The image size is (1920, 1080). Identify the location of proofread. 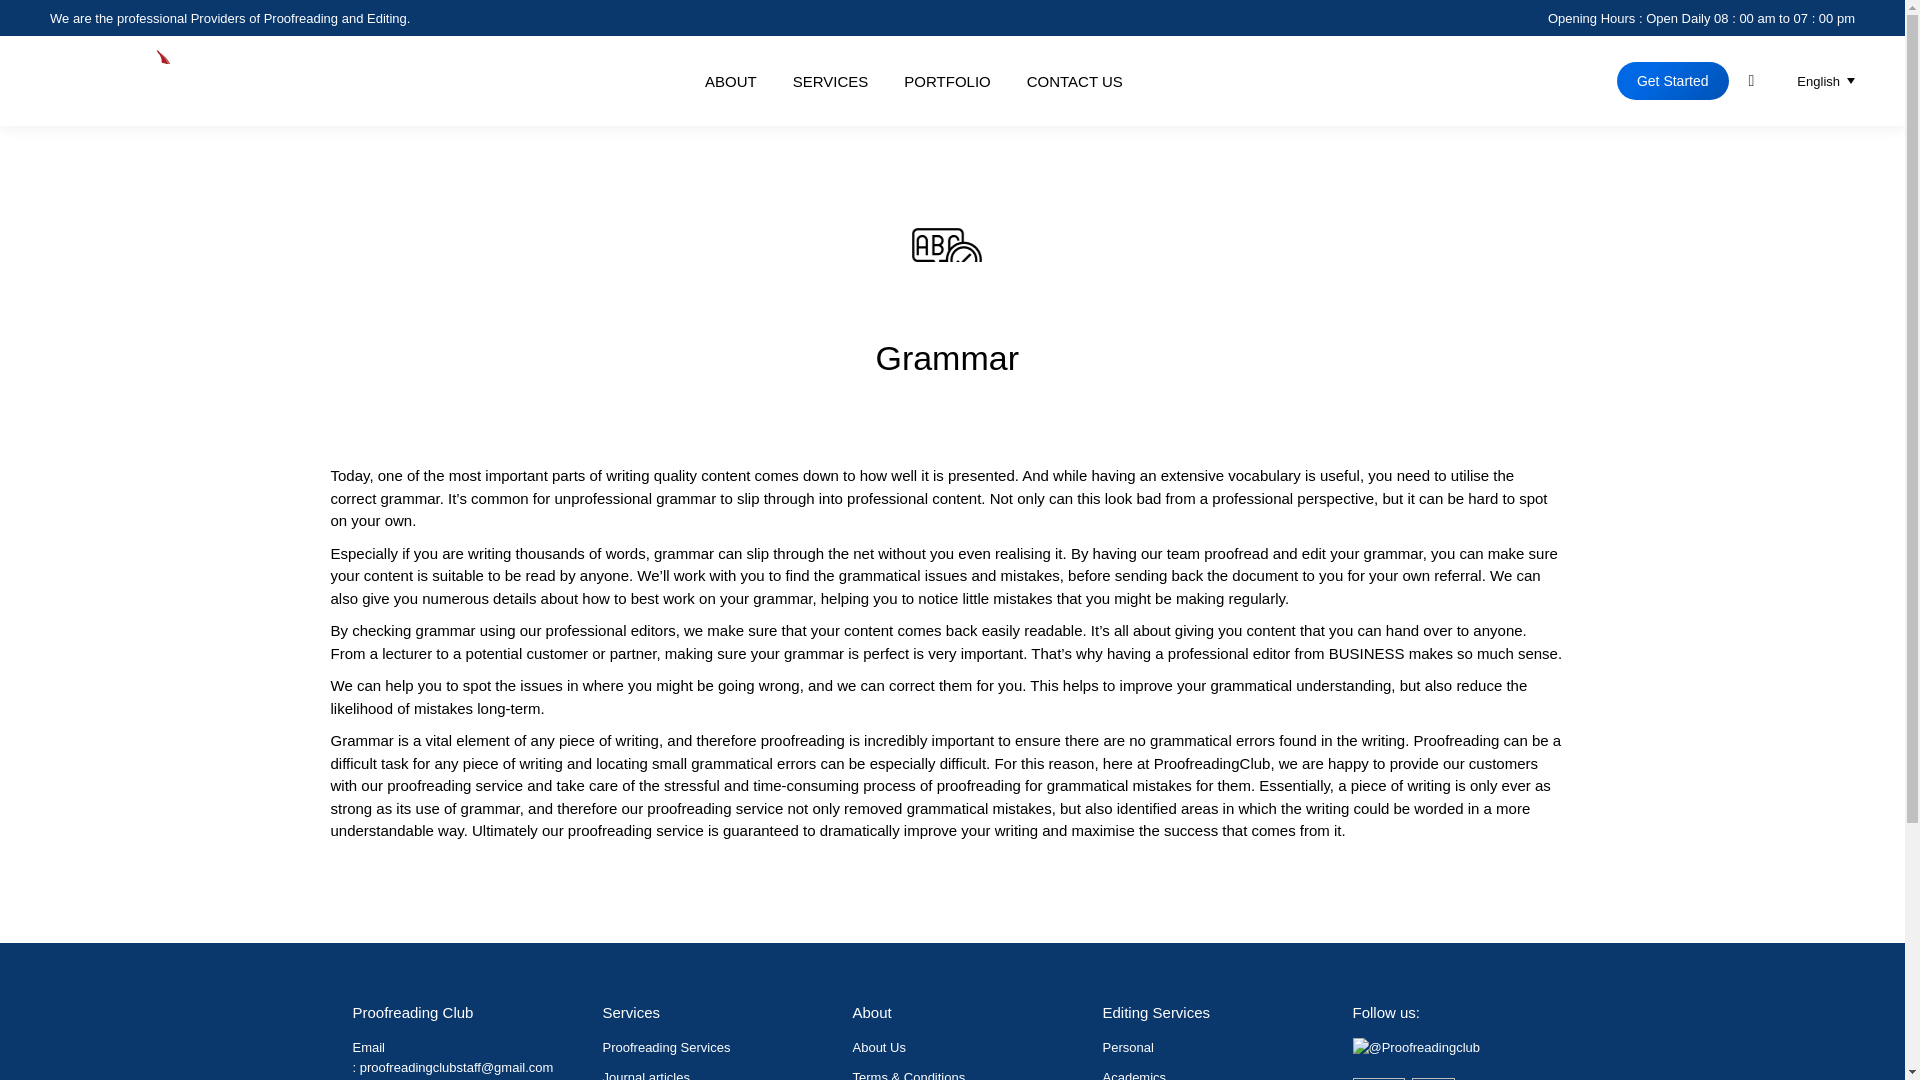
(730, 82).